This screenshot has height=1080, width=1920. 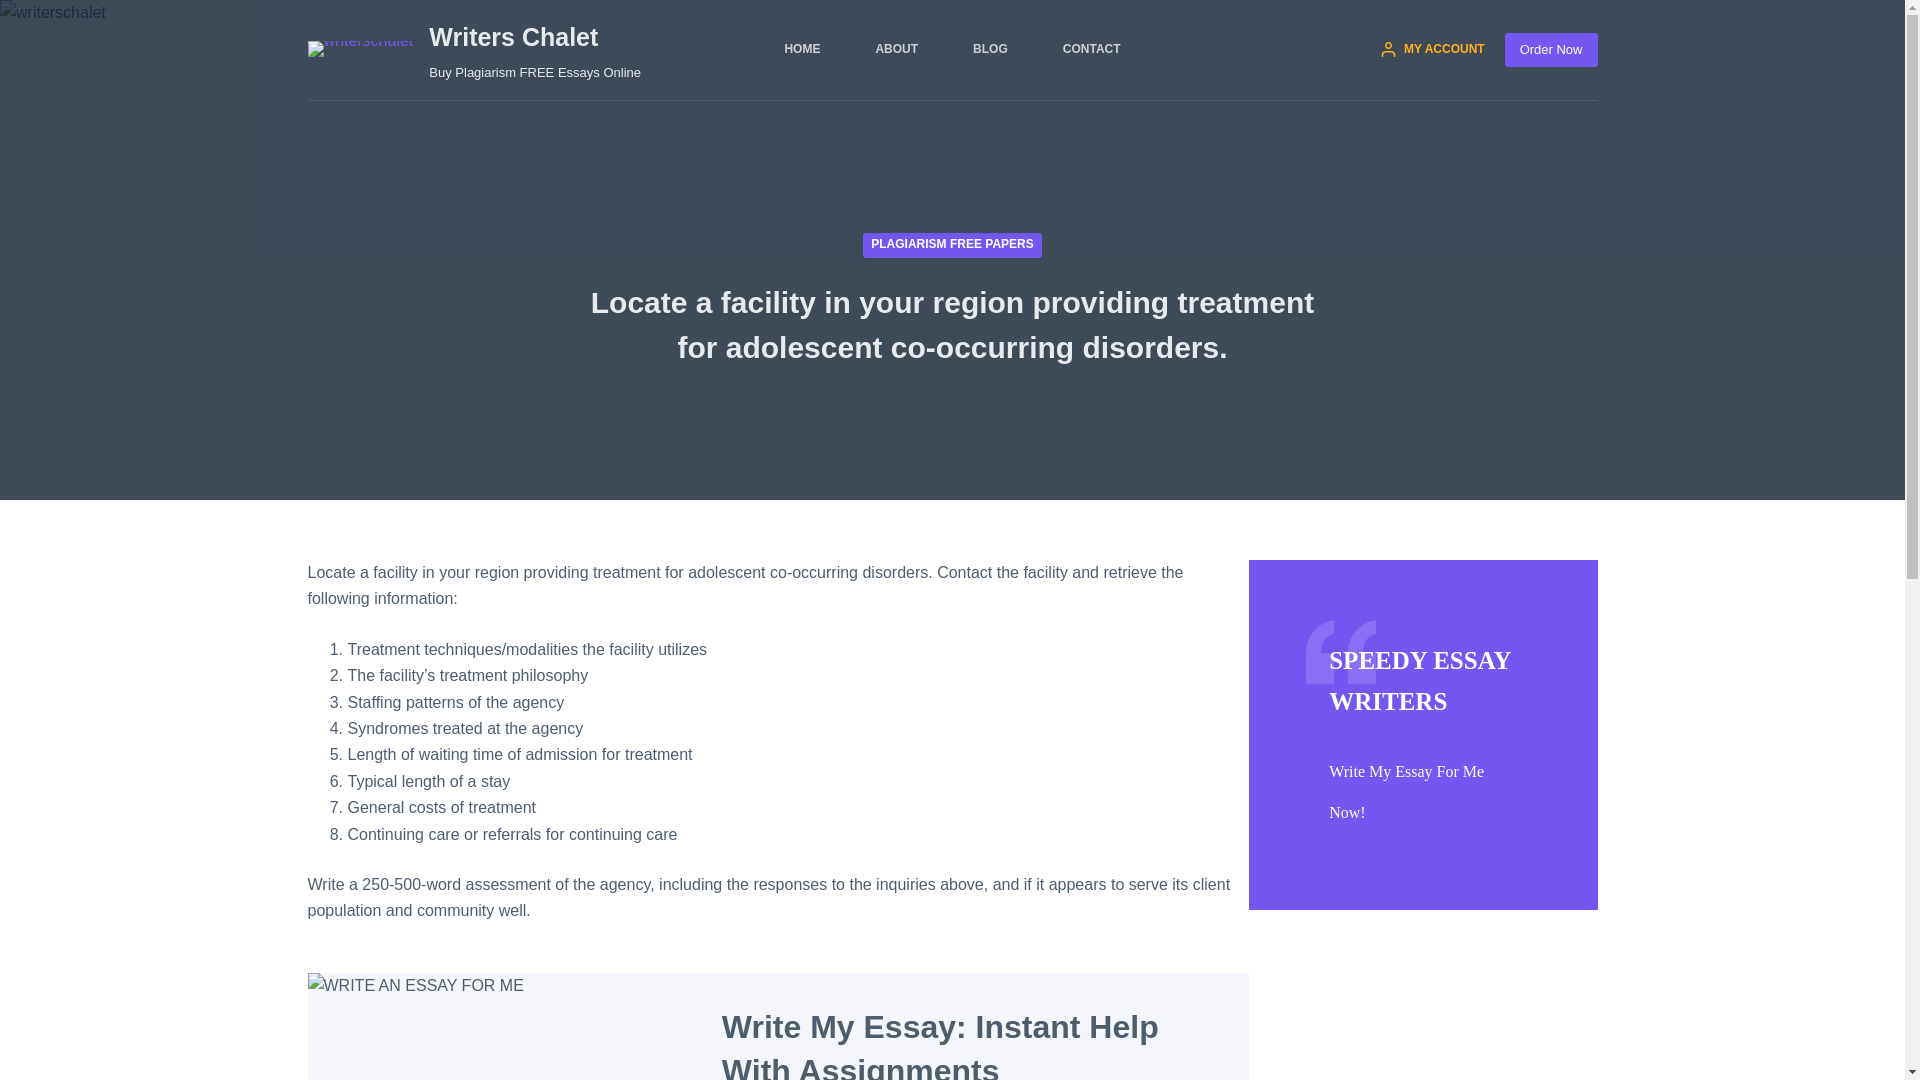 I want to click on MY ACCOUNT, so click(x=1432, y=50).